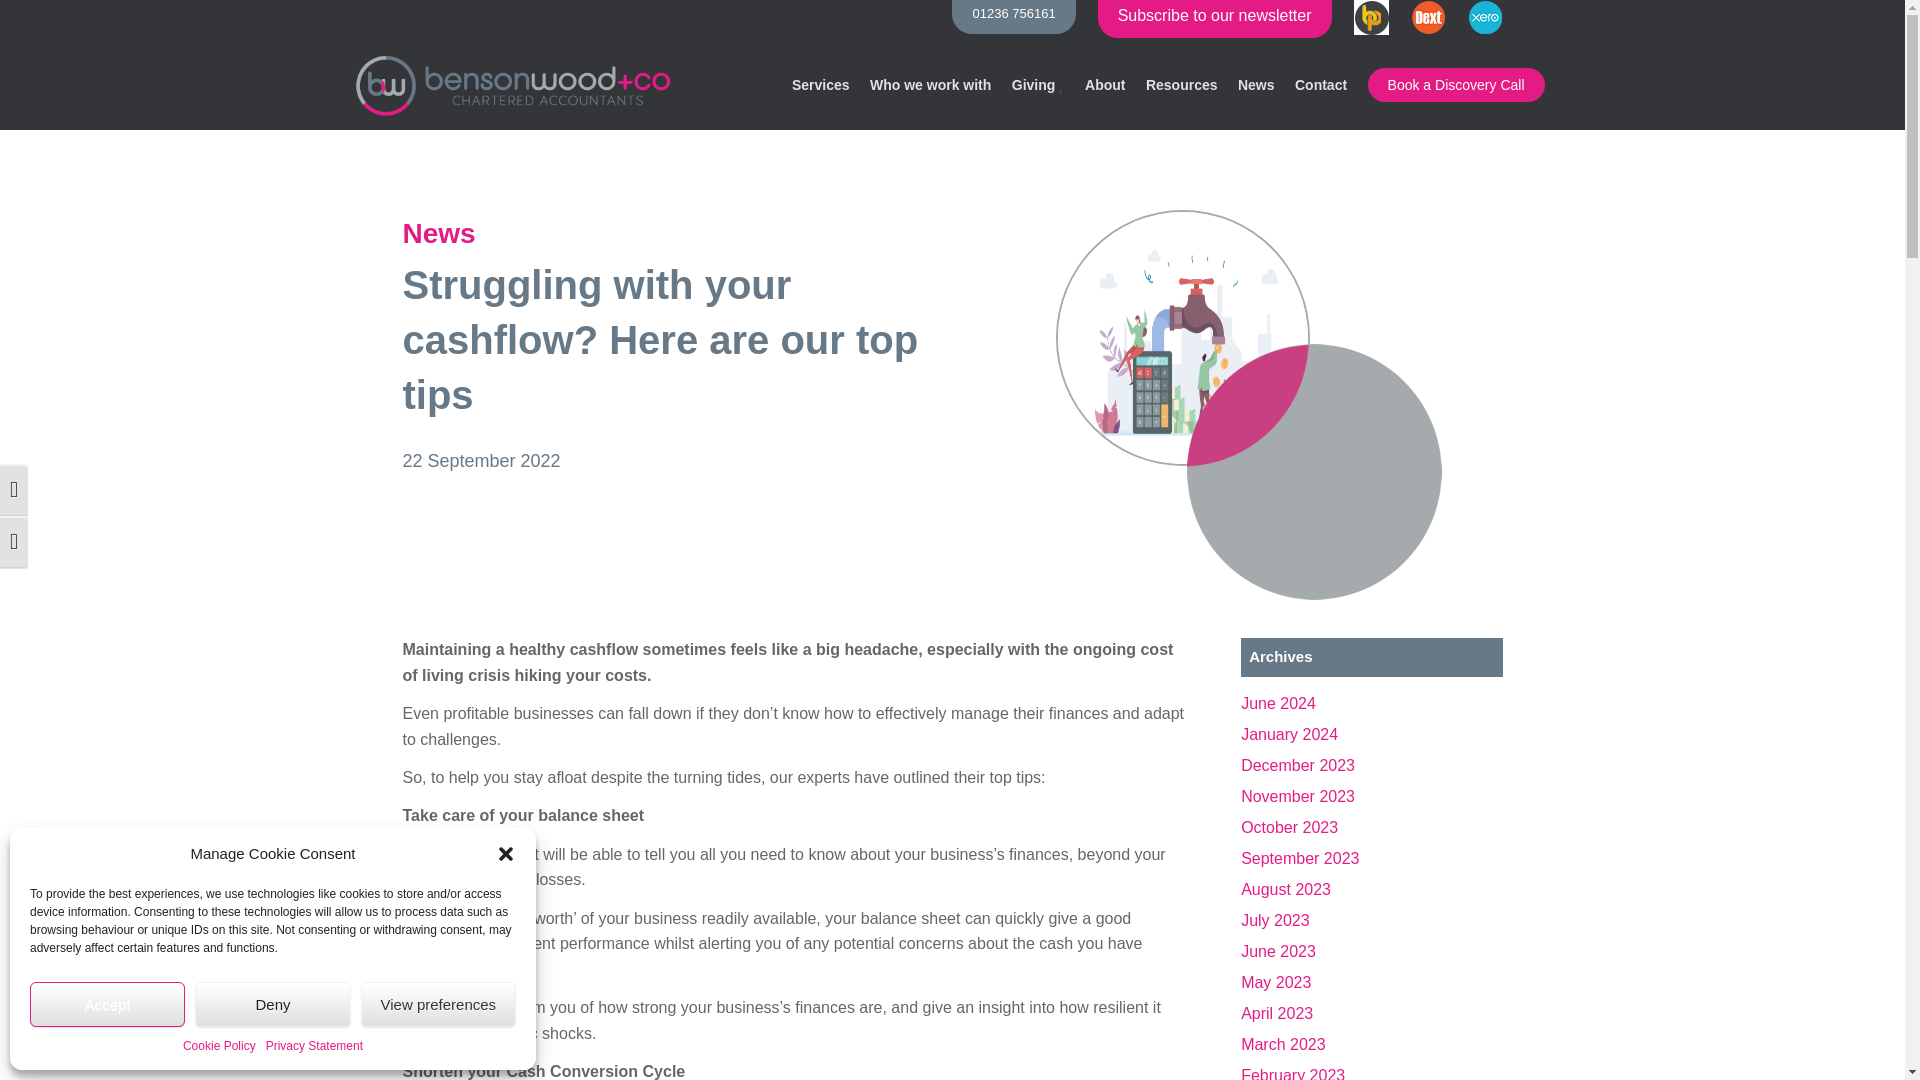  What do you see at coordinates (1014, 16) in the screenshot?
I see `01236 756161` at bounding box center [1014, 16].